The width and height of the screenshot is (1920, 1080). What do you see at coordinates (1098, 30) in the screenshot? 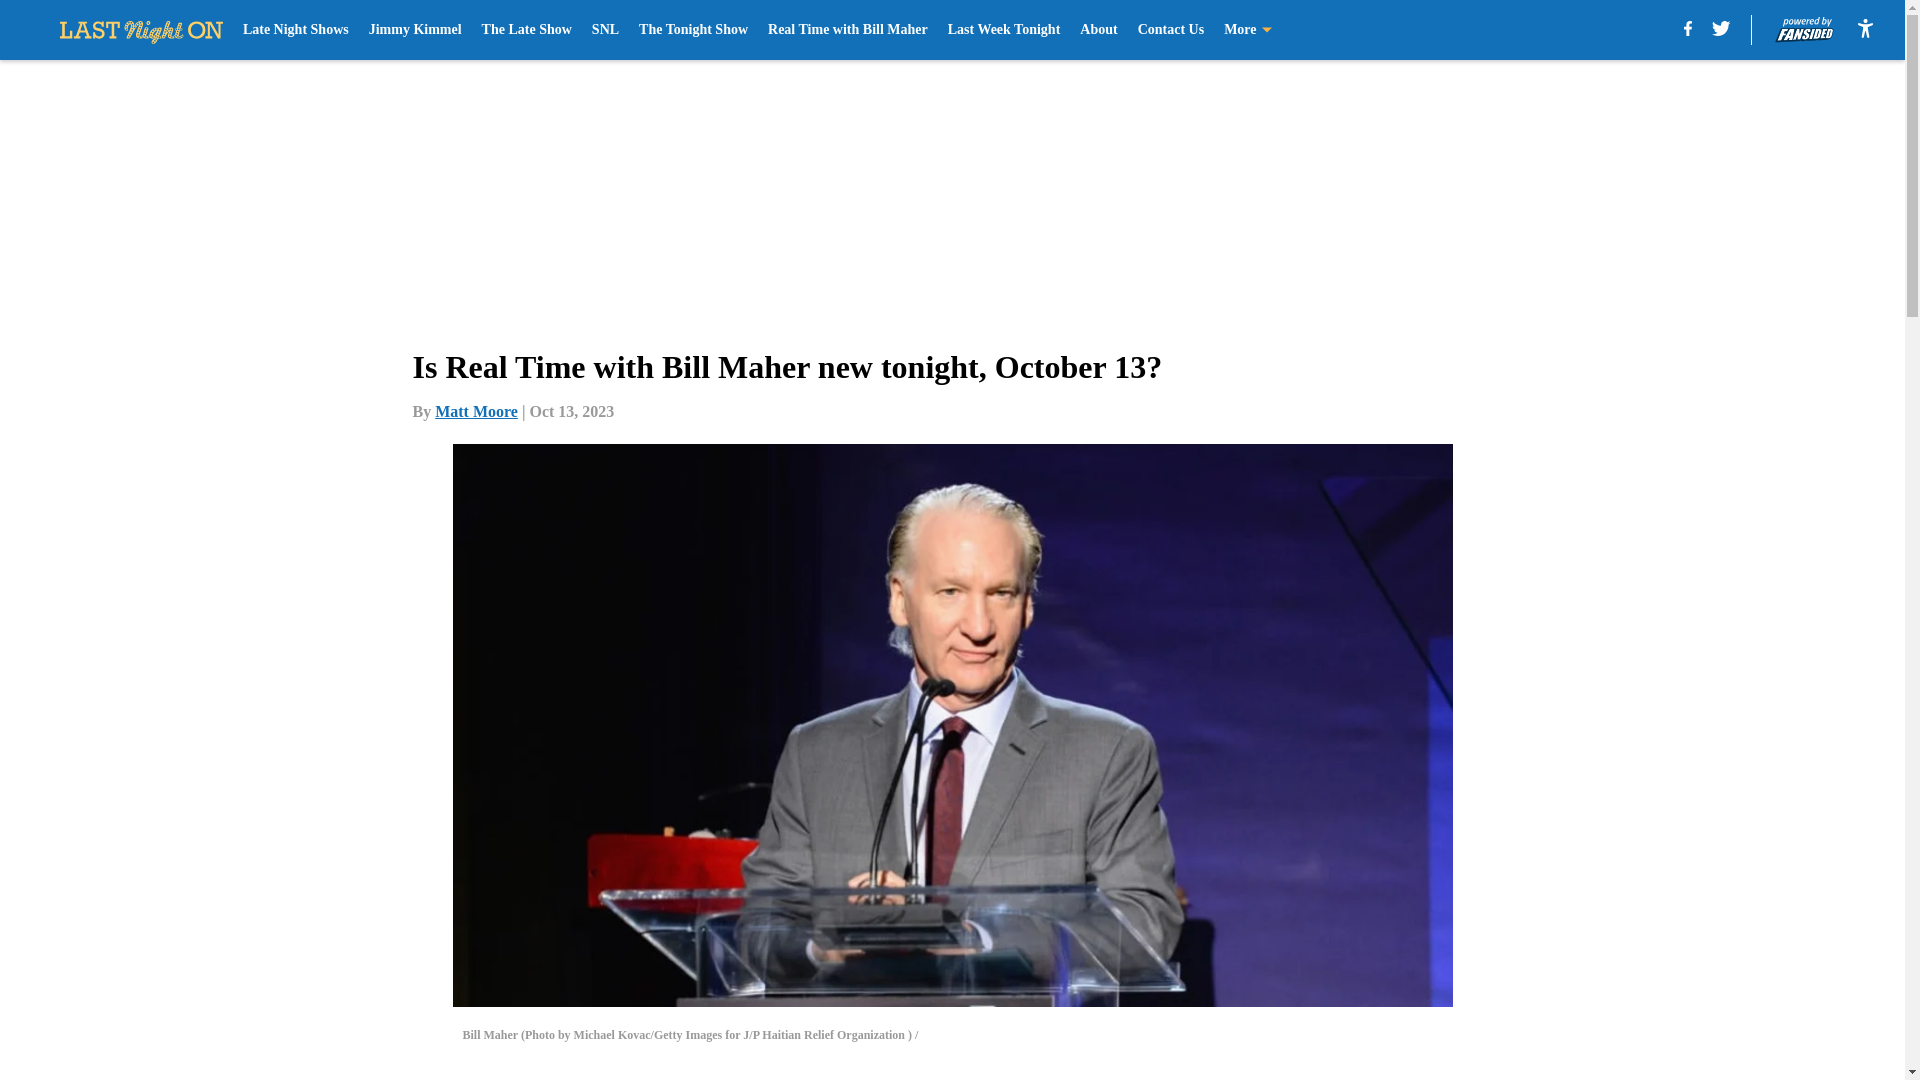
I see `About` at bounding box center [1098, 30].